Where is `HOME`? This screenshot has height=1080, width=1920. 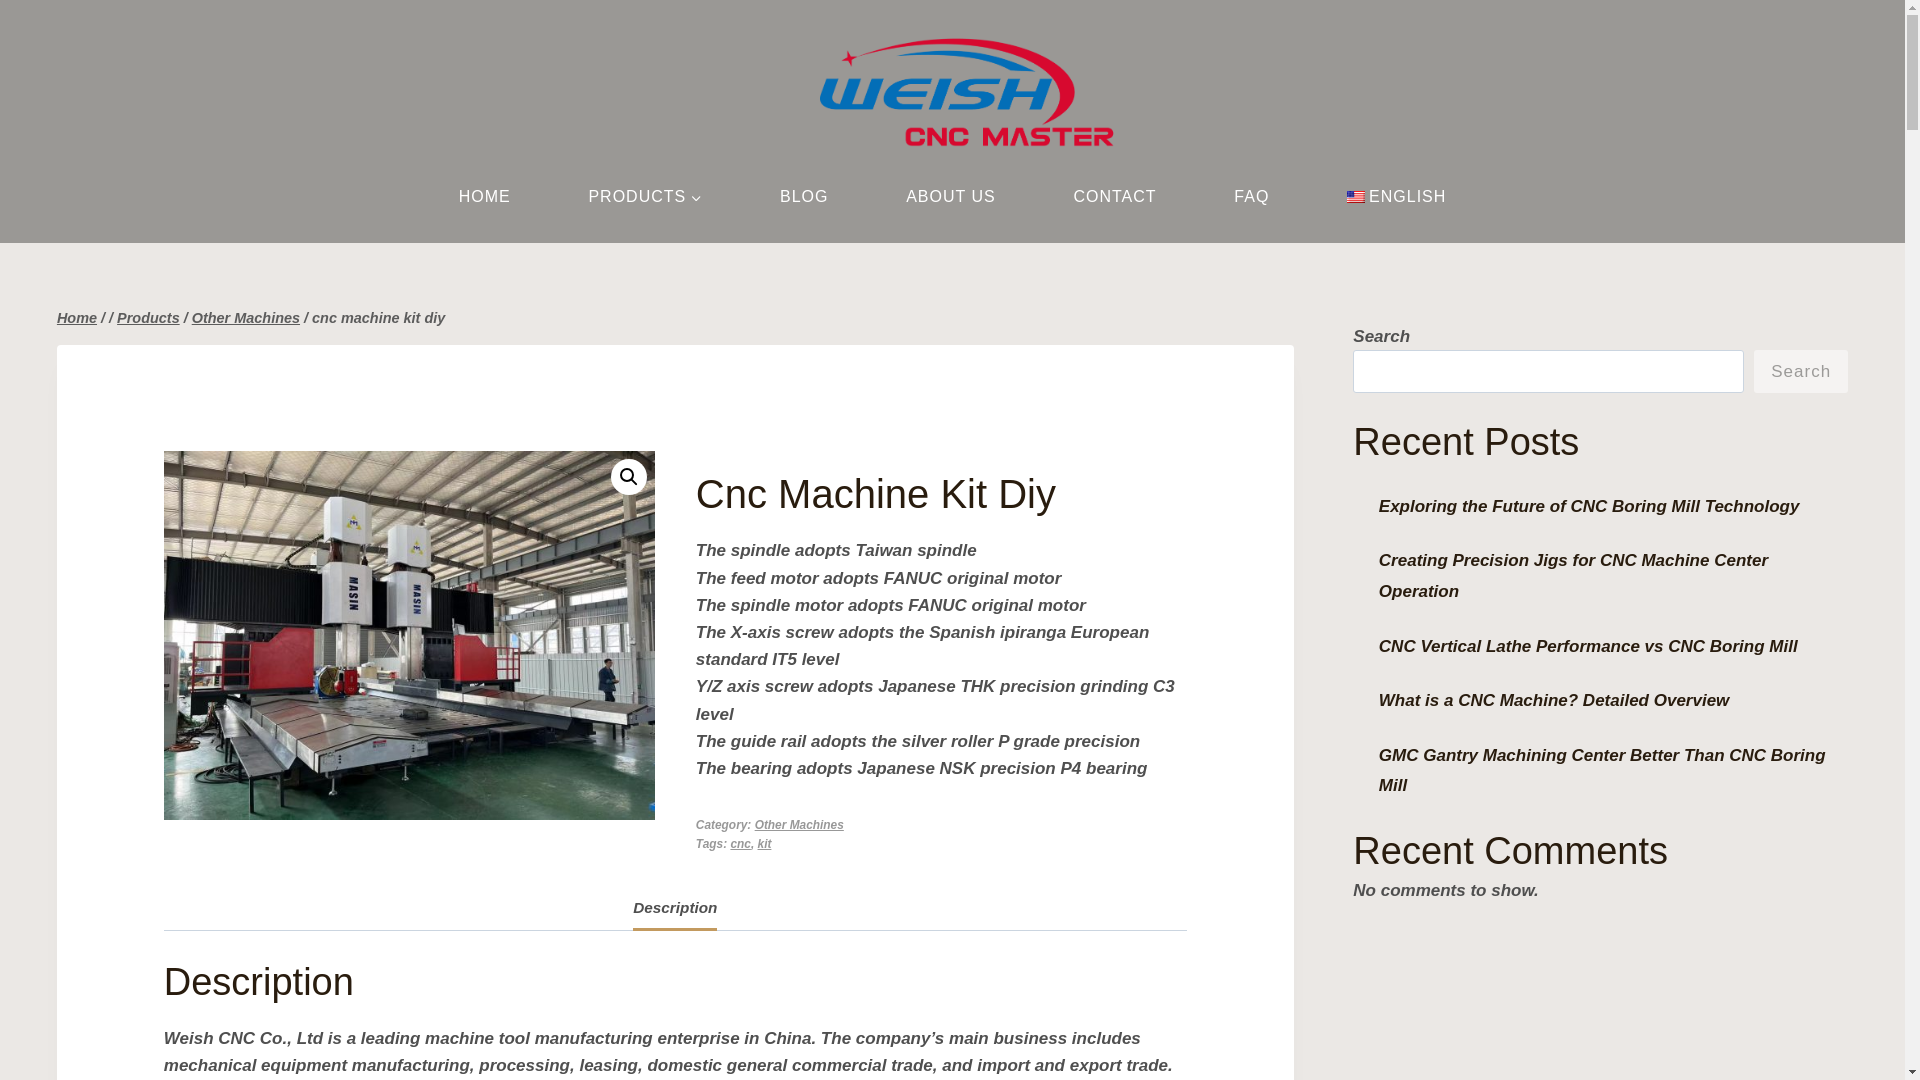 HOME is located at coordinates (484, 196).